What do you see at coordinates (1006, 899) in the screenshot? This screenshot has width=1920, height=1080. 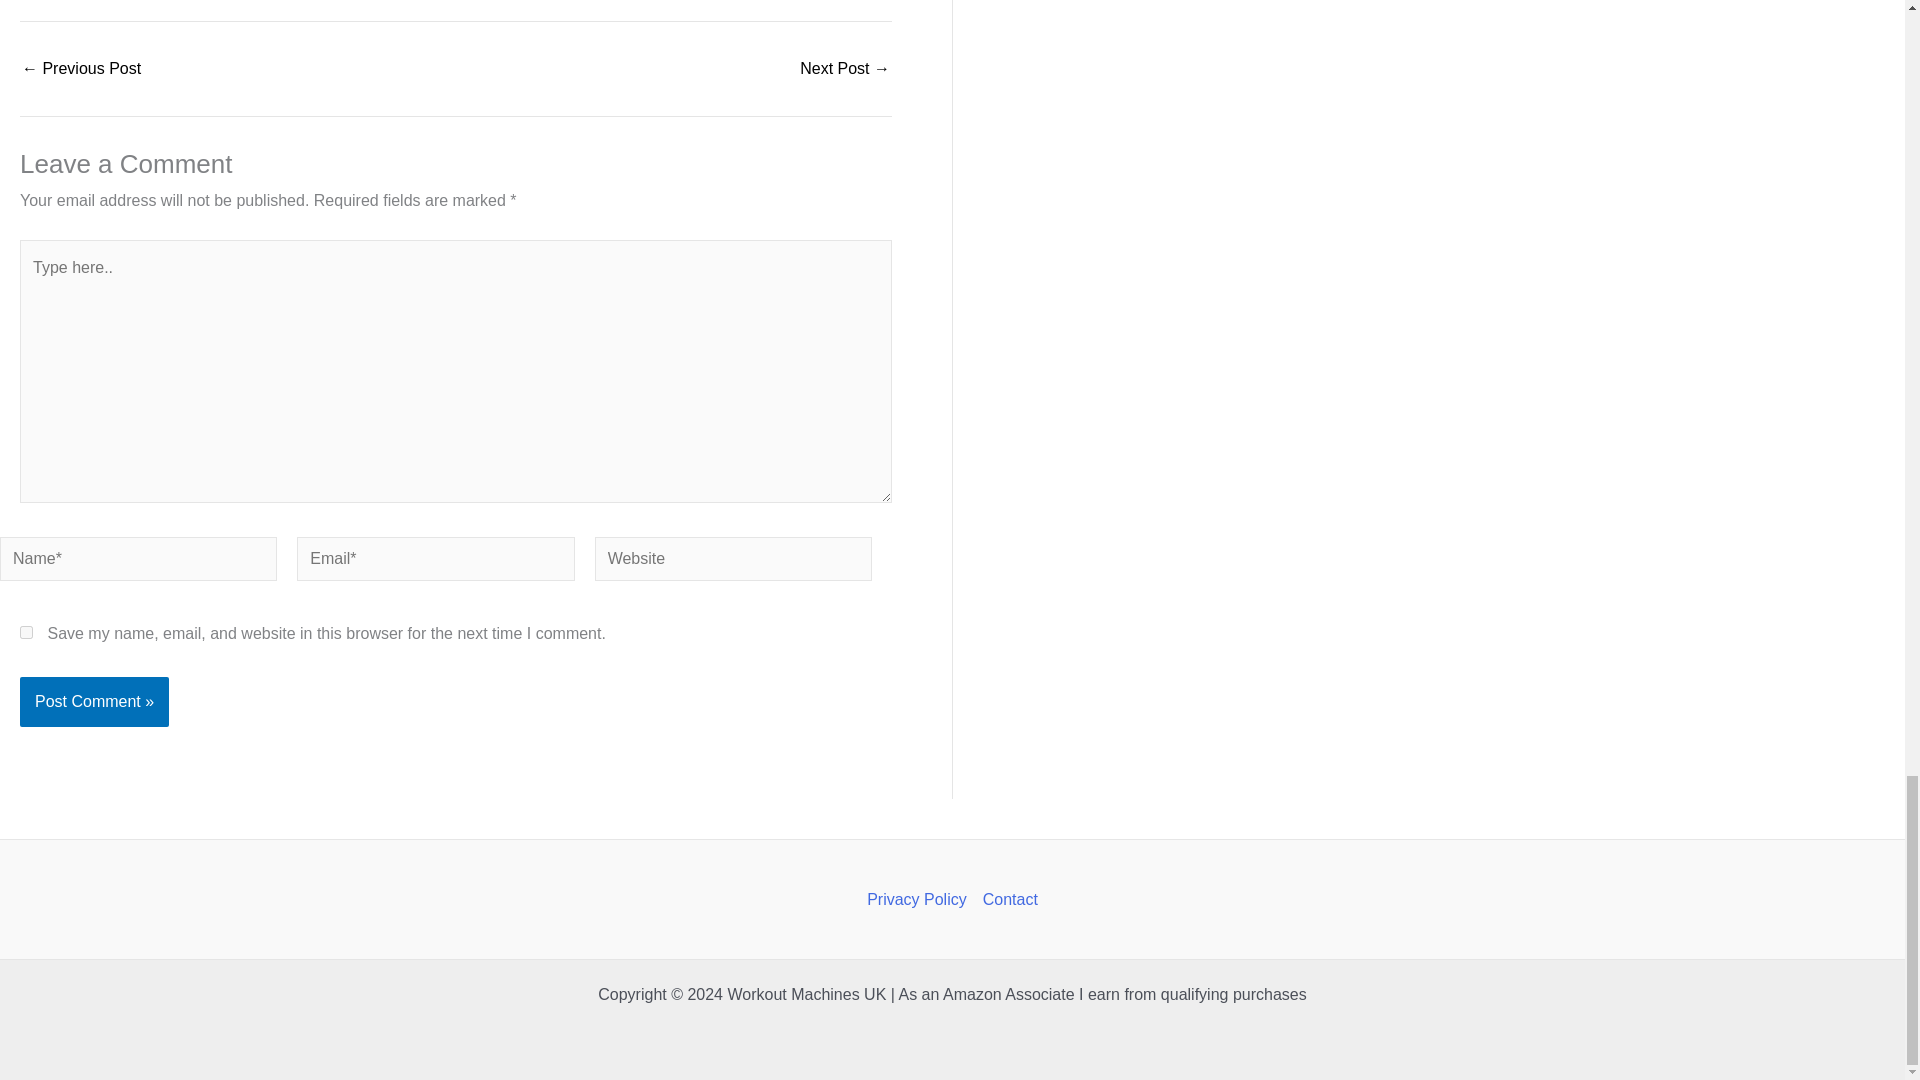 I see `Contact` at bounding box center [1006, 899].